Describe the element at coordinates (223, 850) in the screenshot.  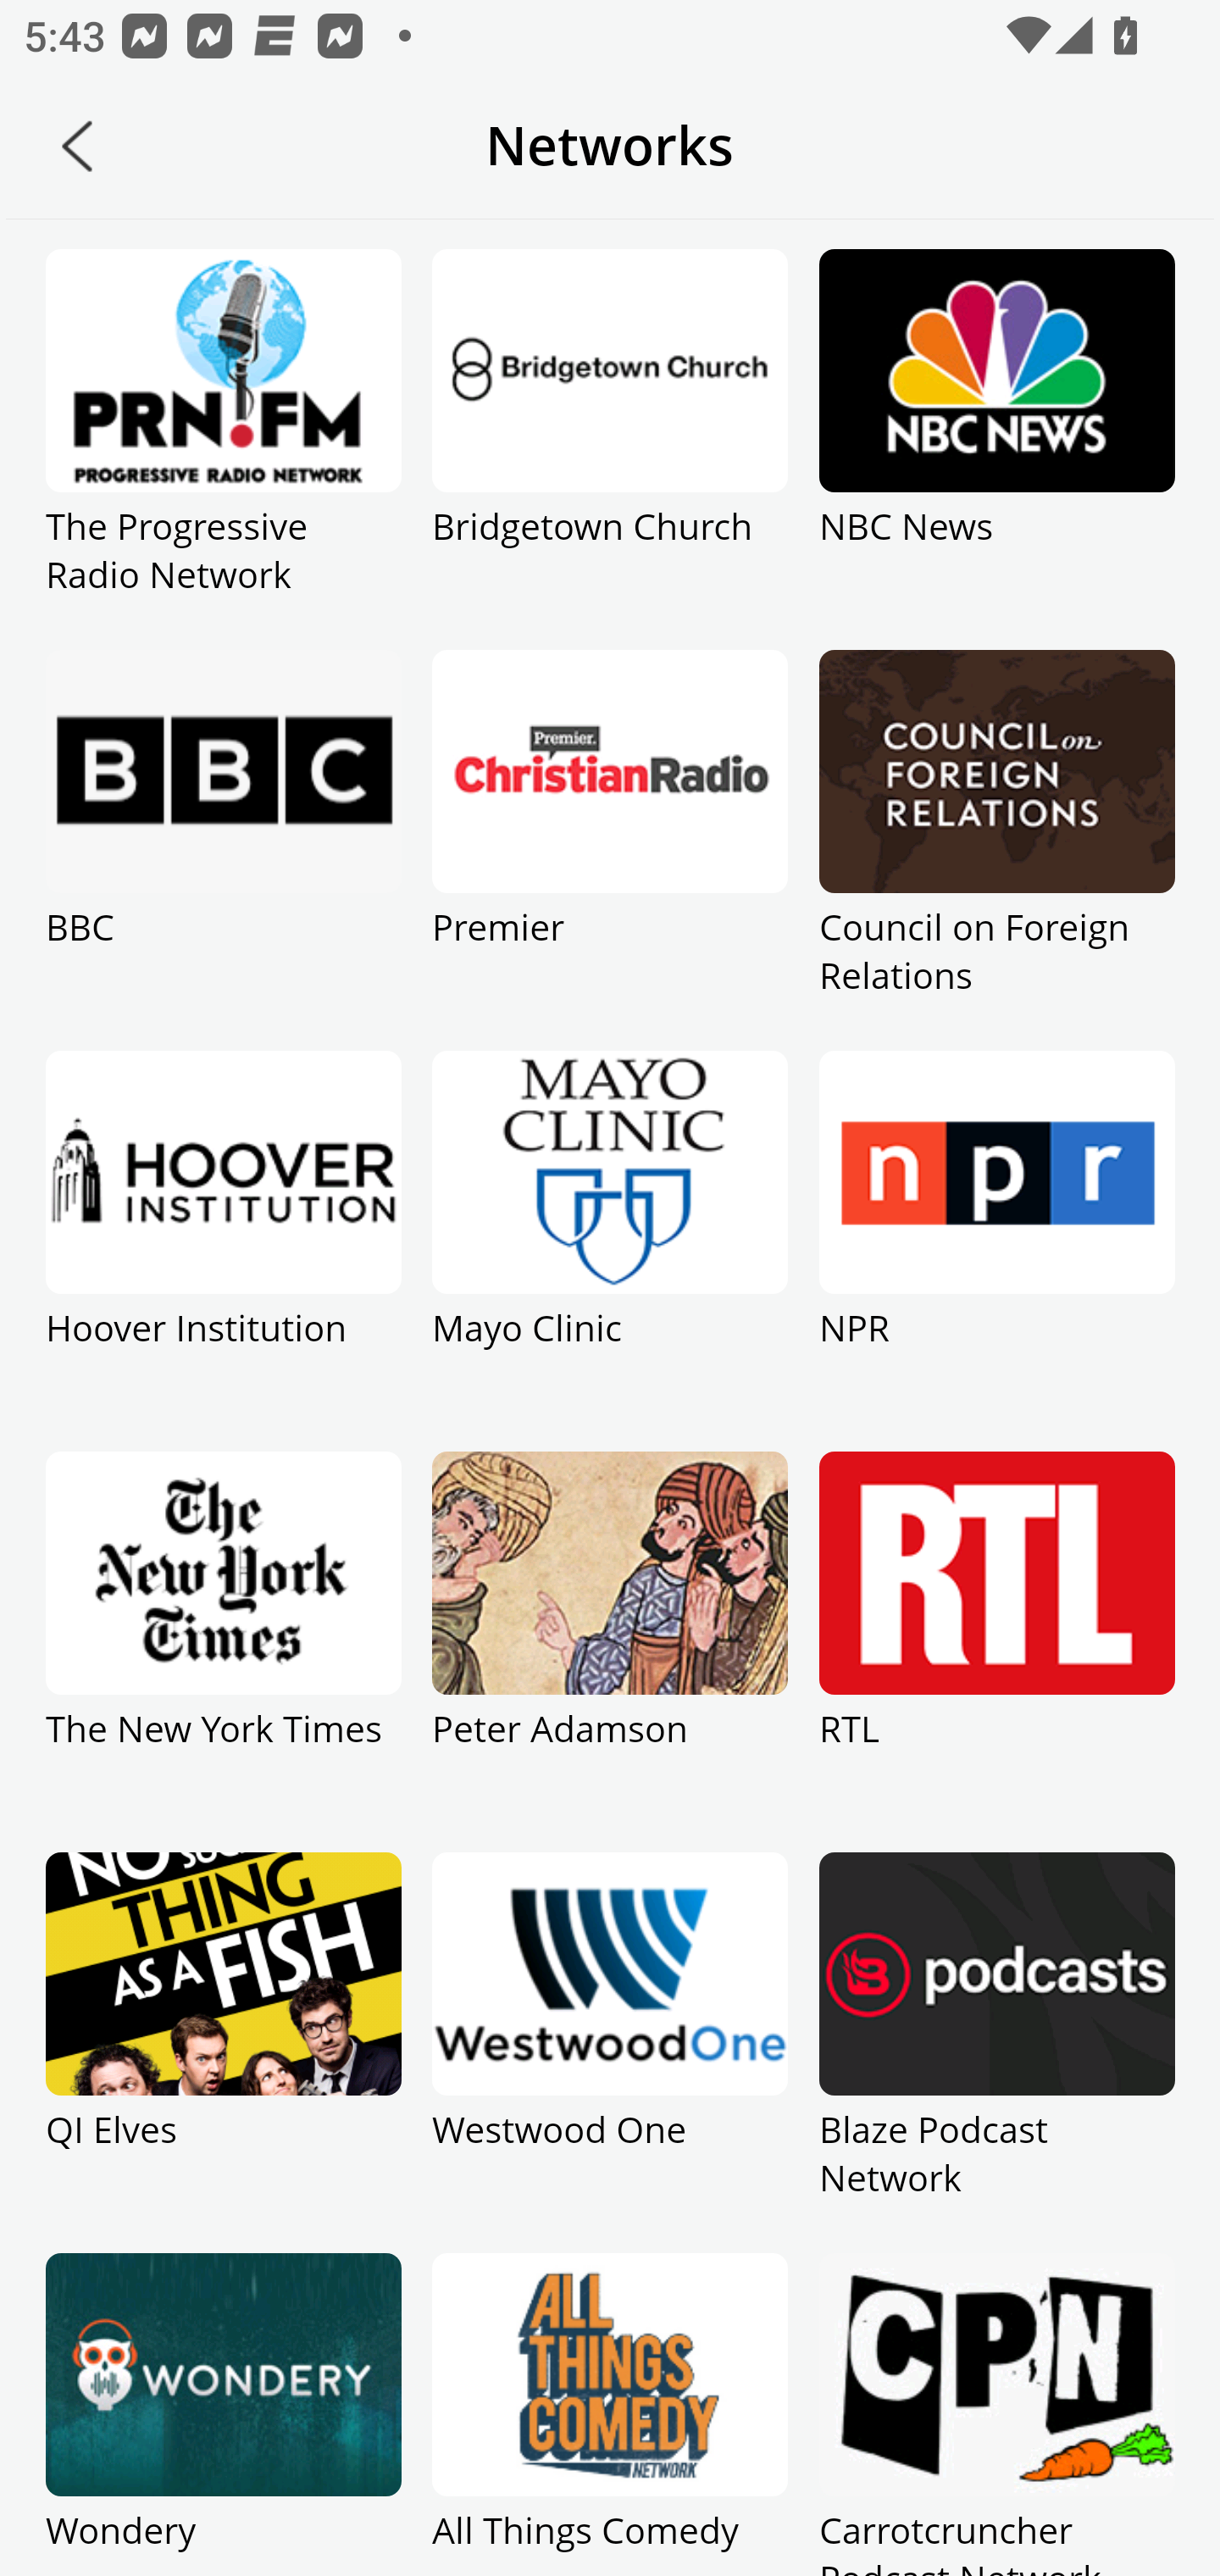
I see `BBC` at that location.